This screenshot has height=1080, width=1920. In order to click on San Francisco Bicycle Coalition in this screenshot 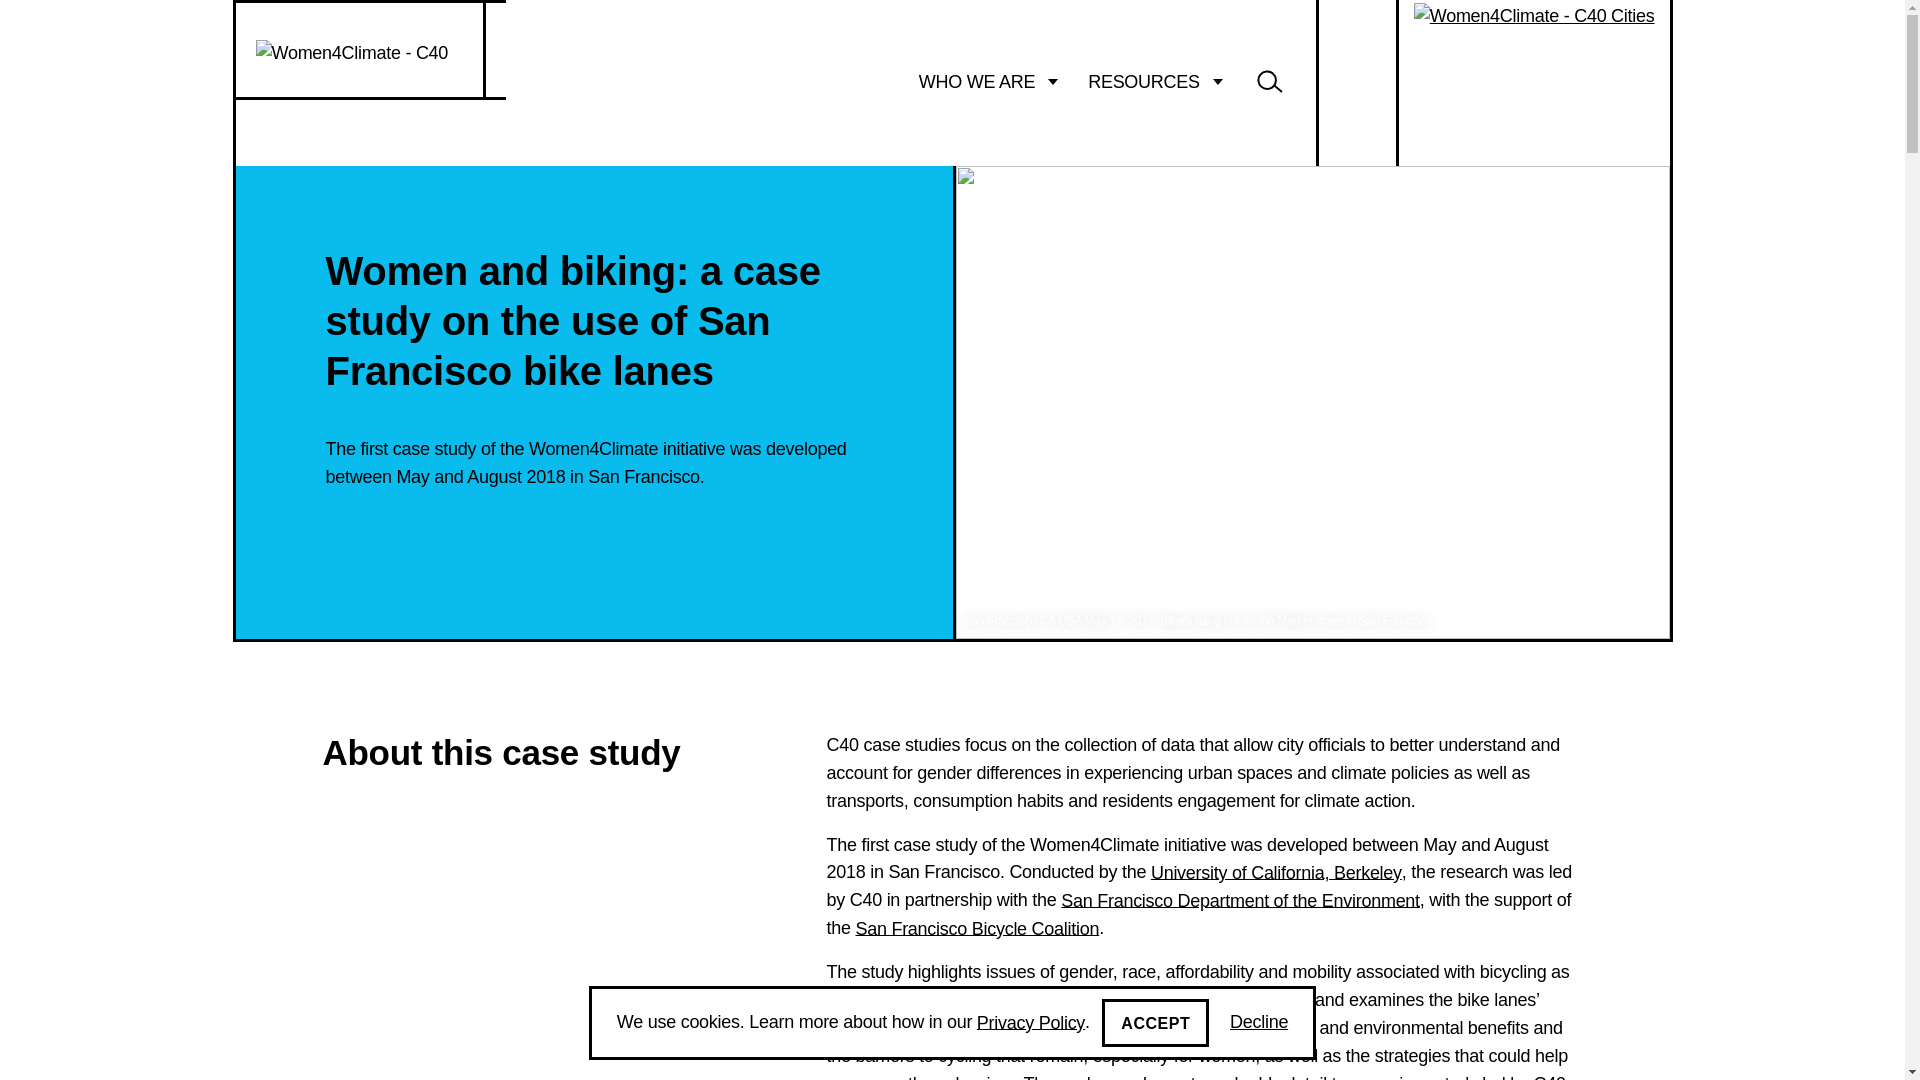, I will do `click(977, 928)`.